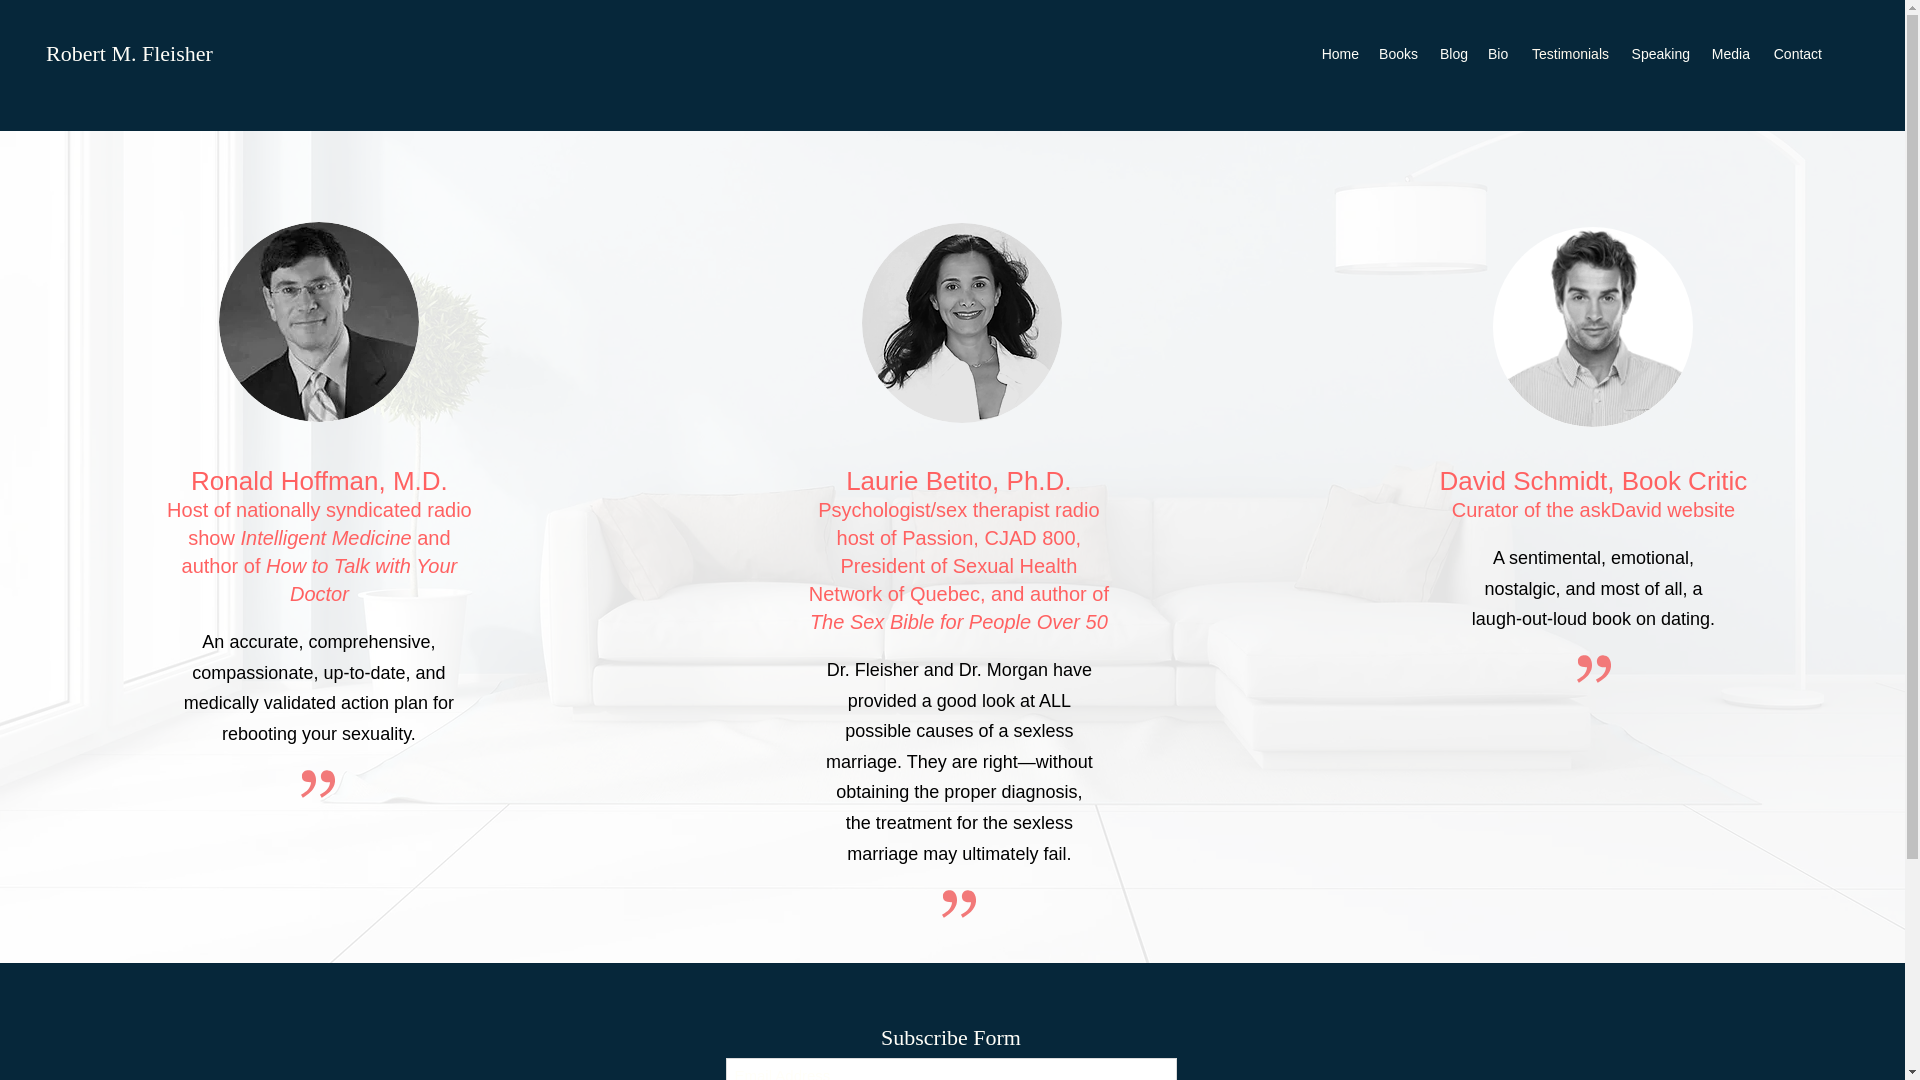 This screenshot has width=1920, height=1080. What do you see at coordinates (130, 53) in the screenshot?
I see `Robert M. Fleisher` at bounding box center [130, 53].